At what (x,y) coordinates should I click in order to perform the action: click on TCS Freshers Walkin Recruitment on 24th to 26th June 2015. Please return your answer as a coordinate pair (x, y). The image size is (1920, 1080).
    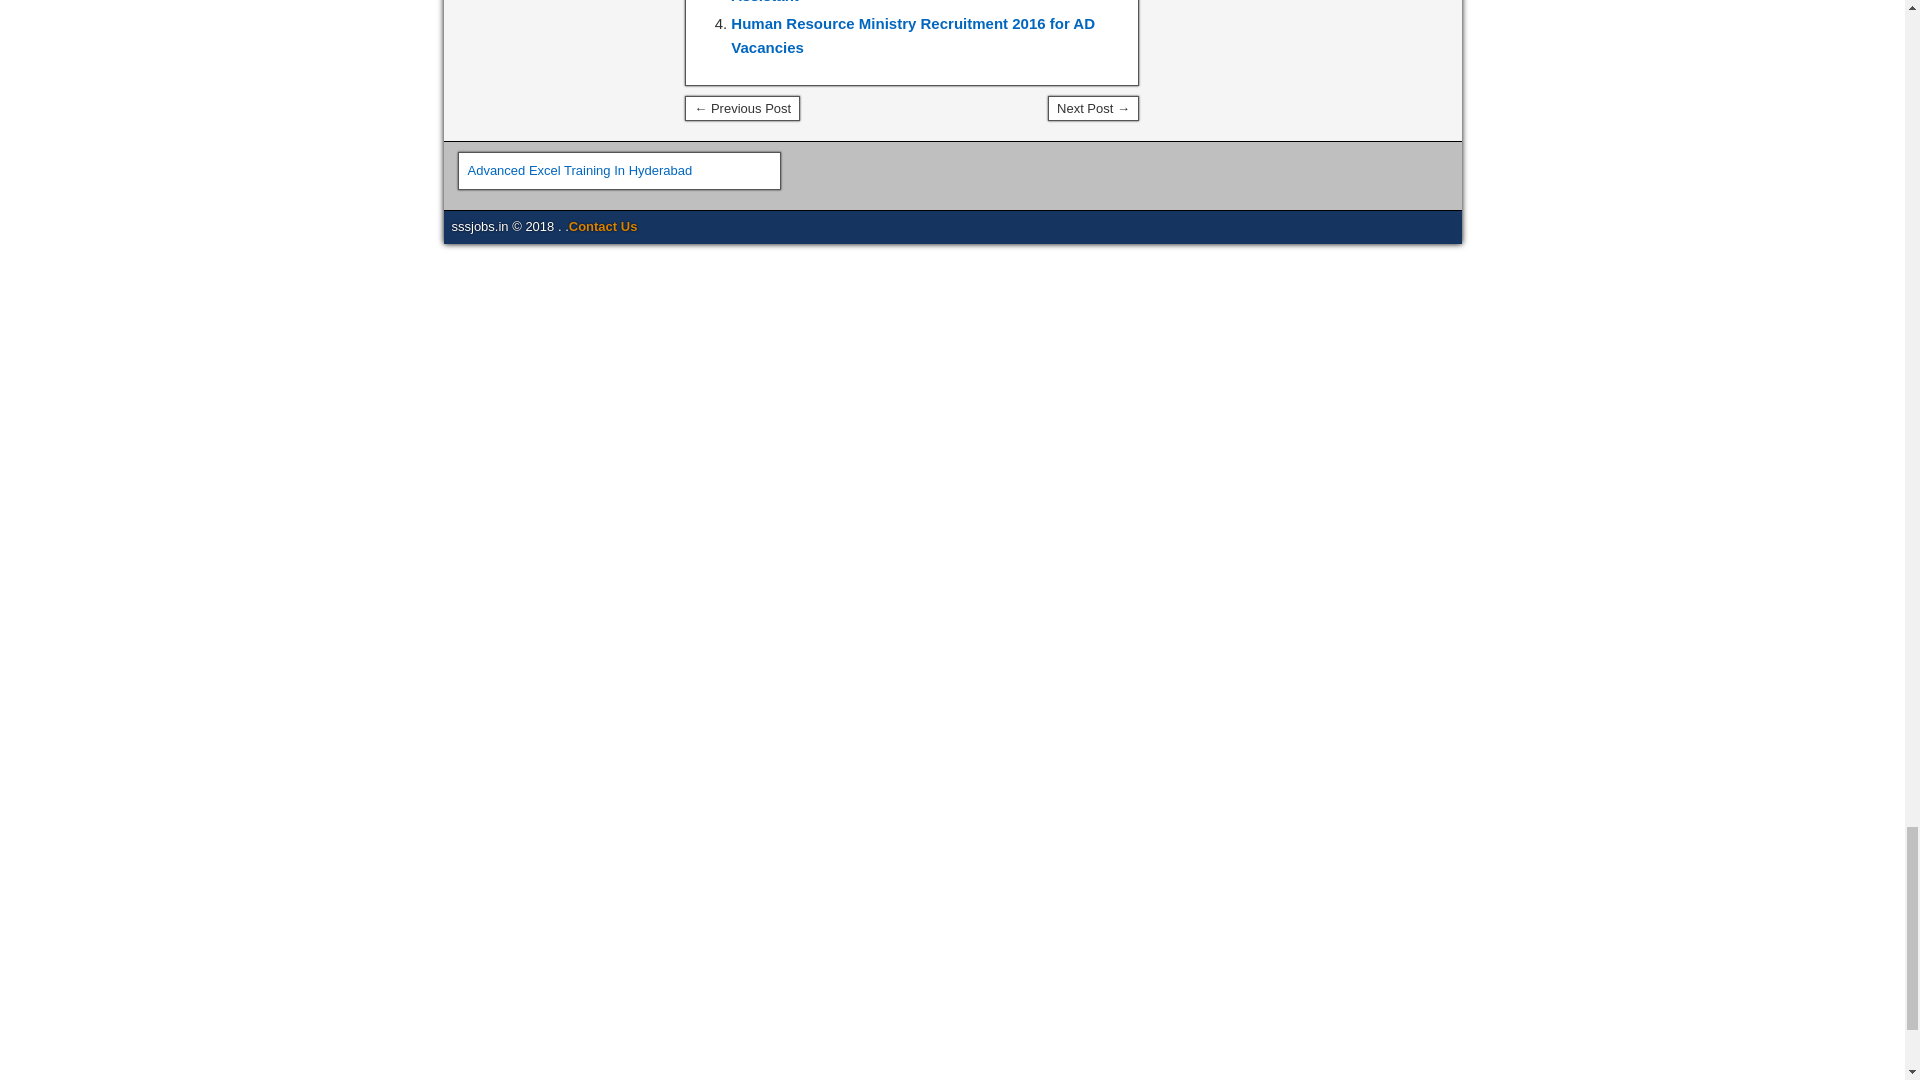
    Looking at the image, I should click on (1093, 109).